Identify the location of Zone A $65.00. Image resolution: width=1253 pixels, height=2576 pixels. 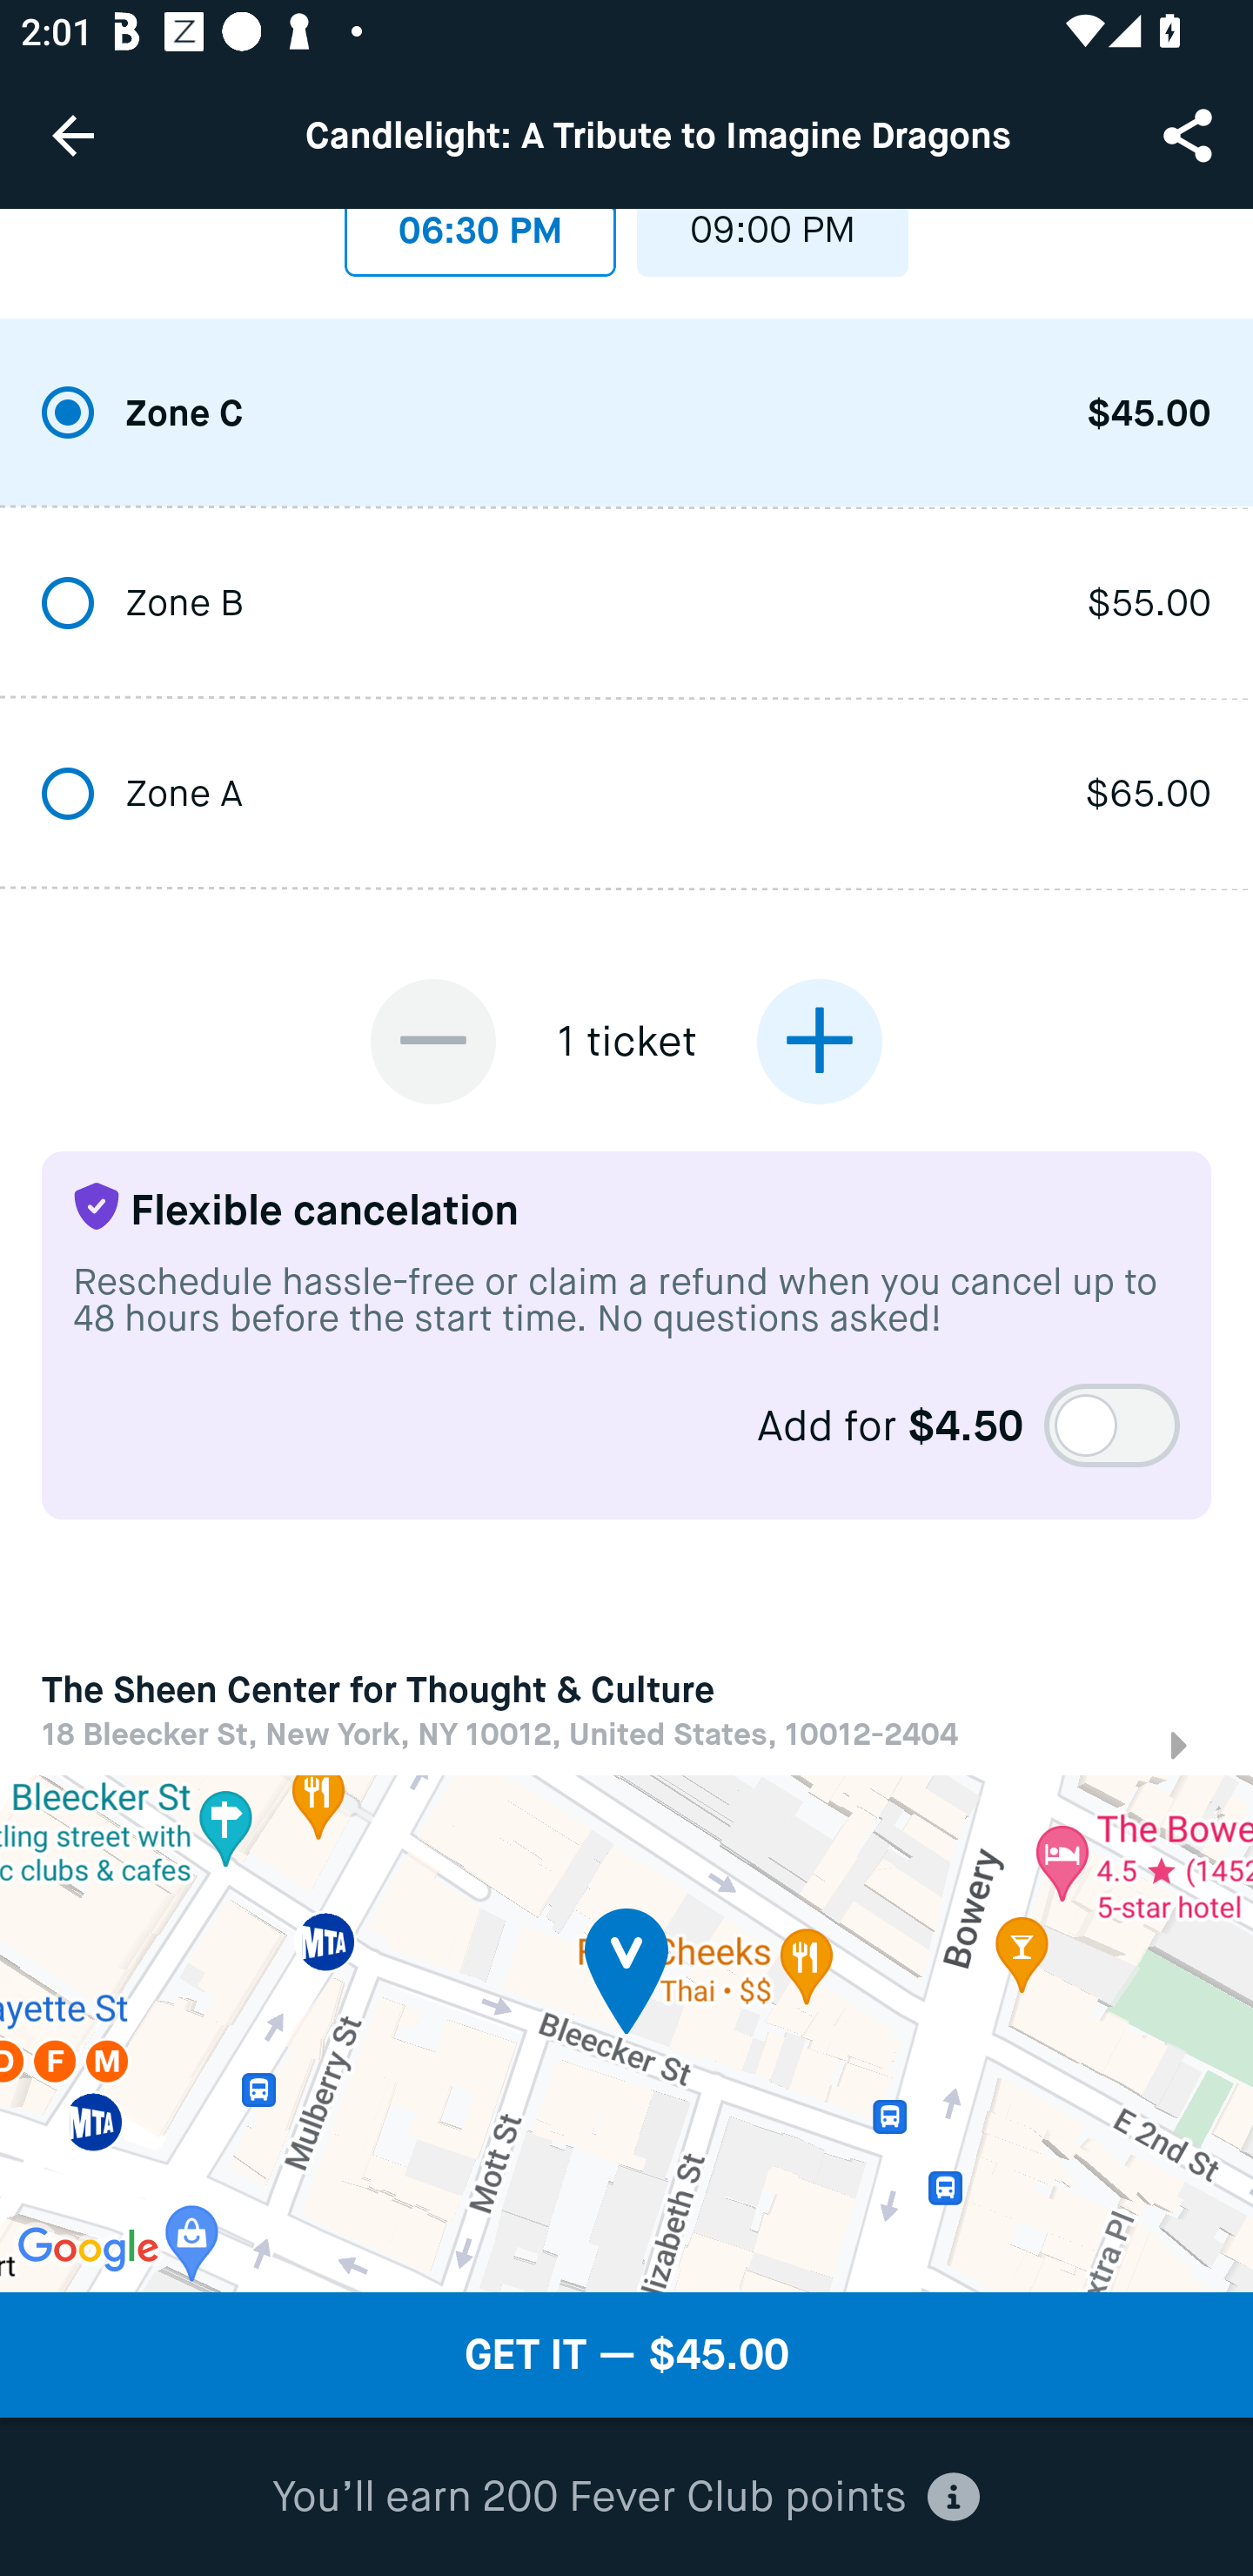
(626, 795).